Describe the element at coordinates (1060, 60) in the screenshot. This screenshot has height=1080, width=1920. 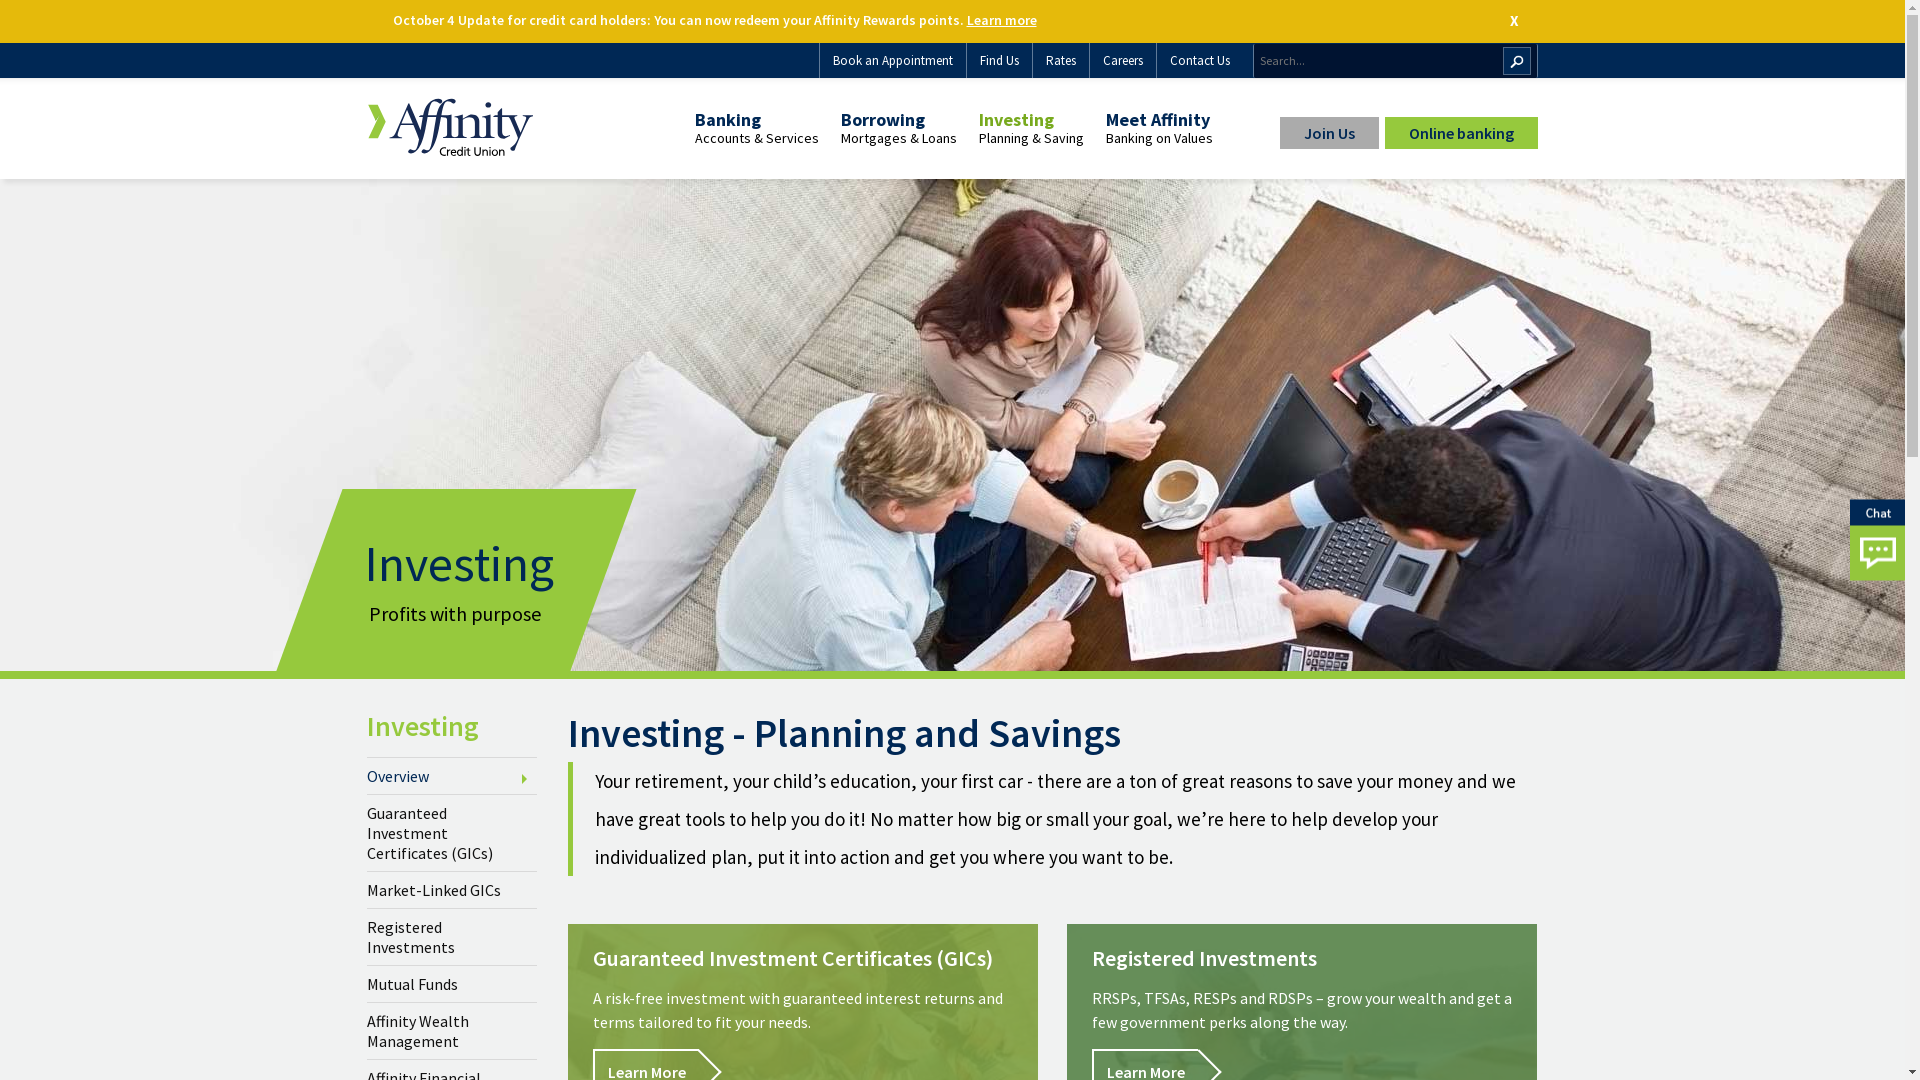
I see `Rates` at that location.